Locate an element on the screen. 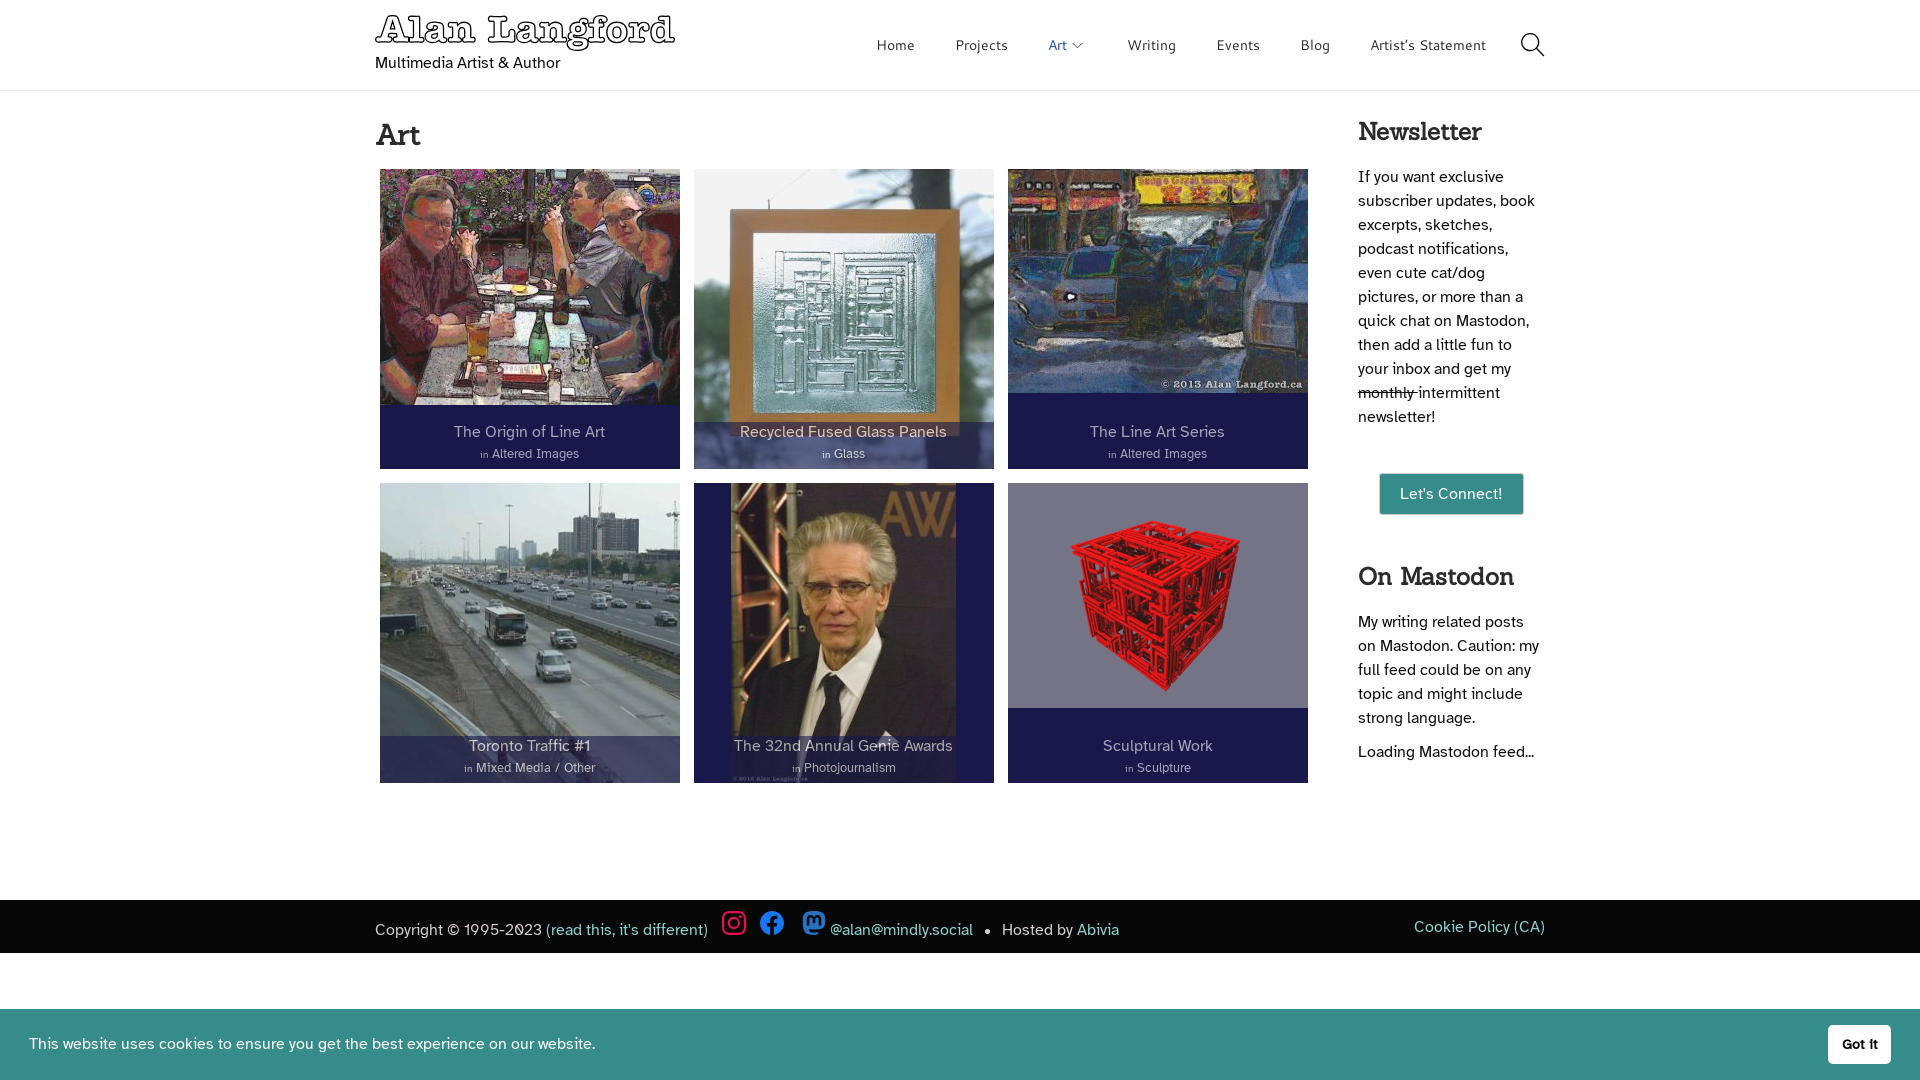 Image resolution: width=1920 pixels, height=1080 pixels. Glass is located at coordinates (850, 454).